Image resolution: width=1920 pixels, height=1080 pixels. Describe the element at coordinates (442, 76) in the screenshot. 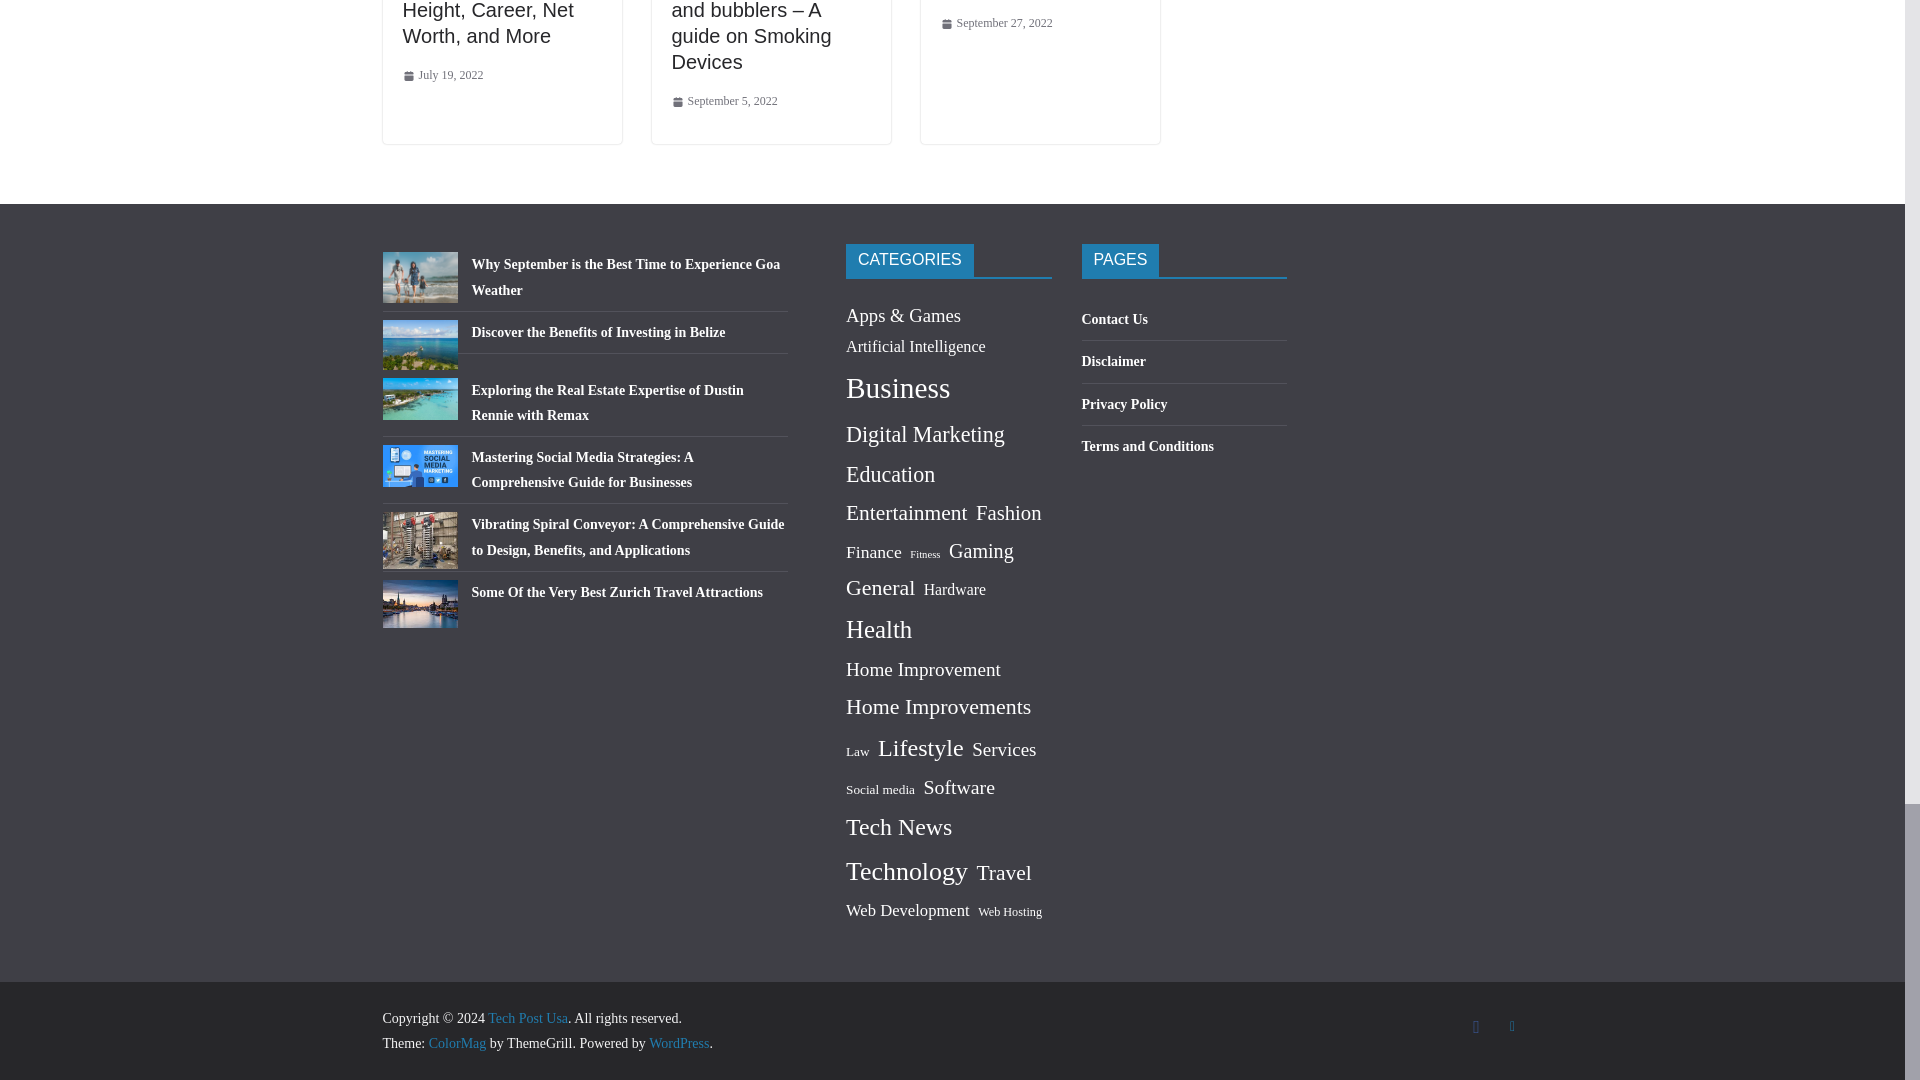

I see `10:29 PM` at that location.